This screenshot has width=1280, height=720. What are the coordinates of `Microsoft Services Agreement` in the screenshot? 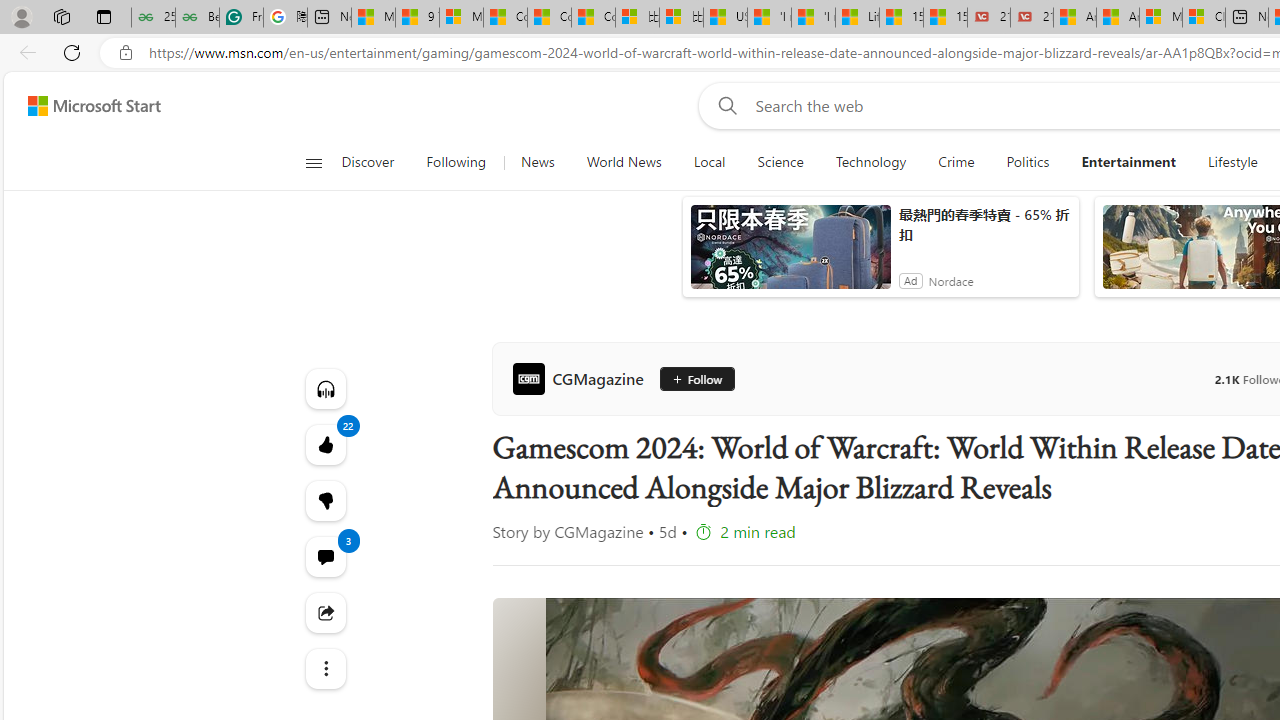 It's located at (1160, 18).